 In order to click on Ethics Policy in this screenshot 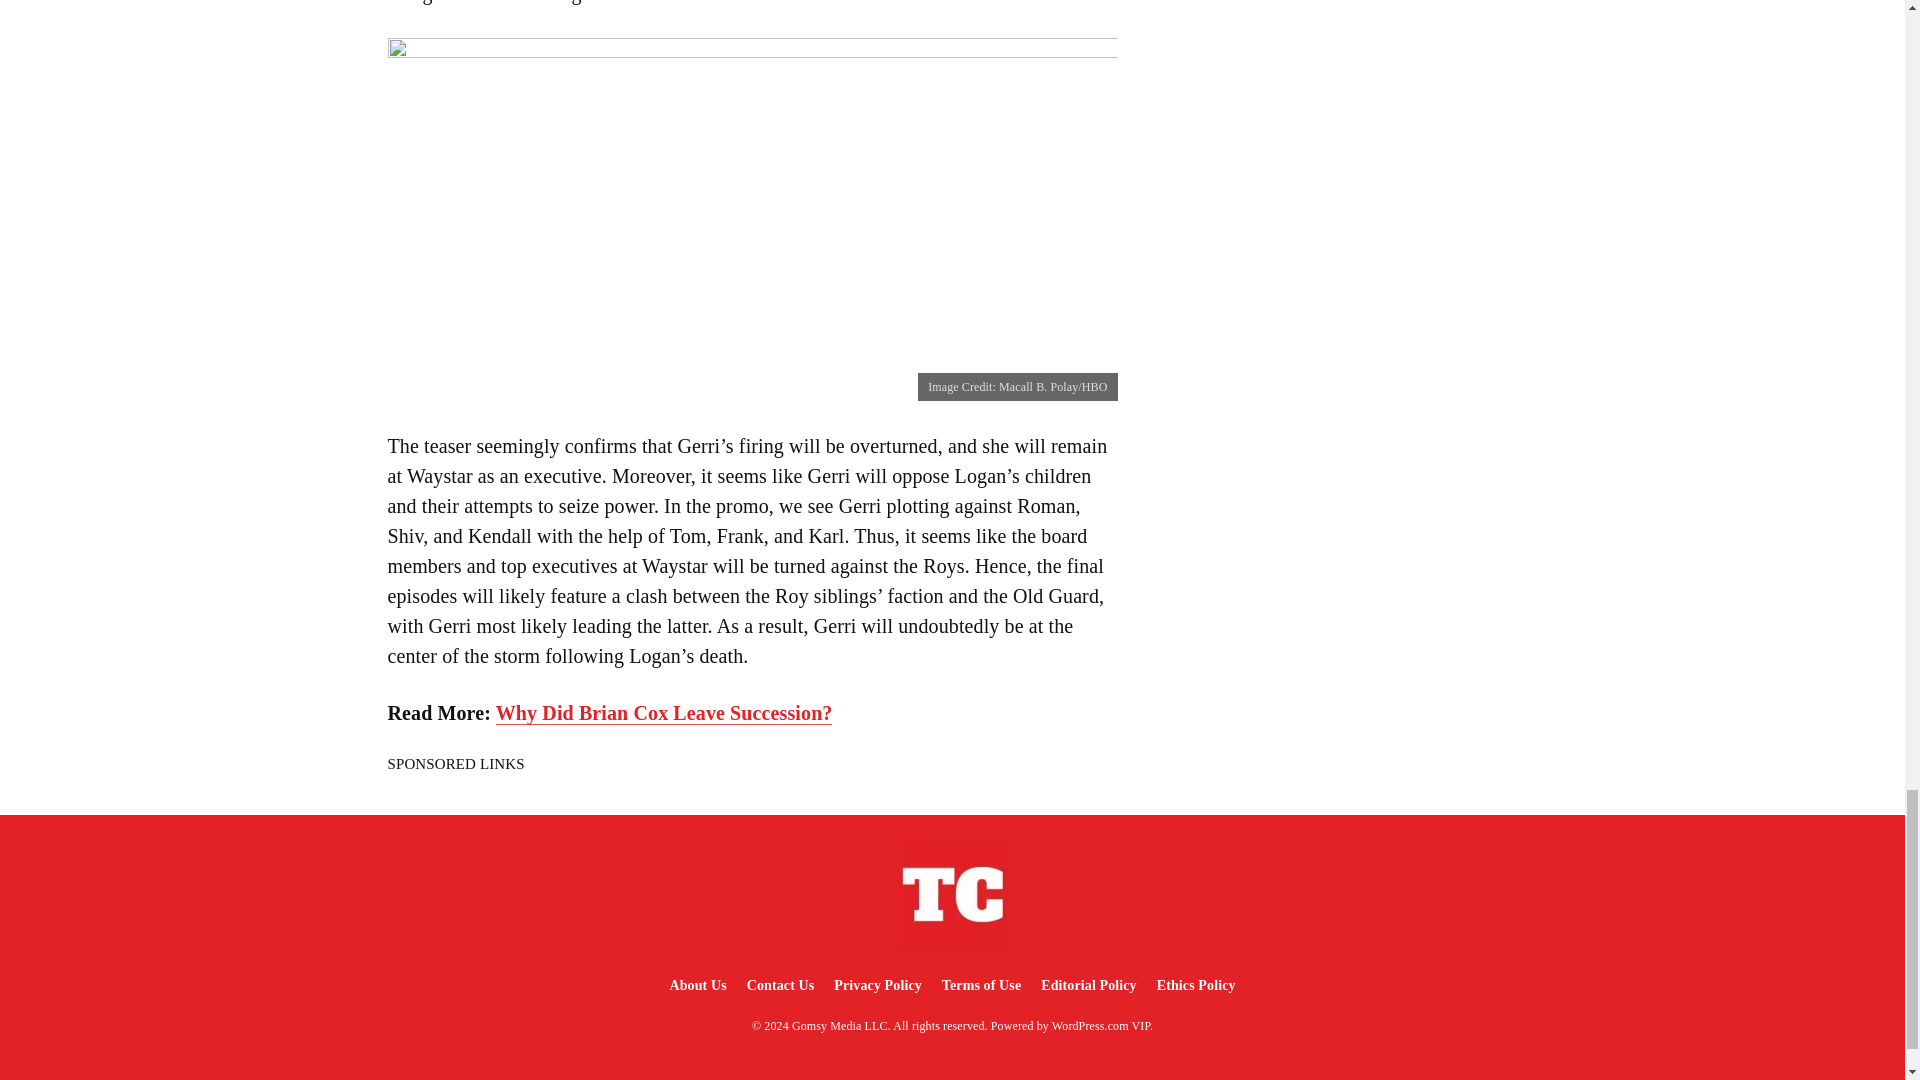, I will do `click(1196, 985)`.